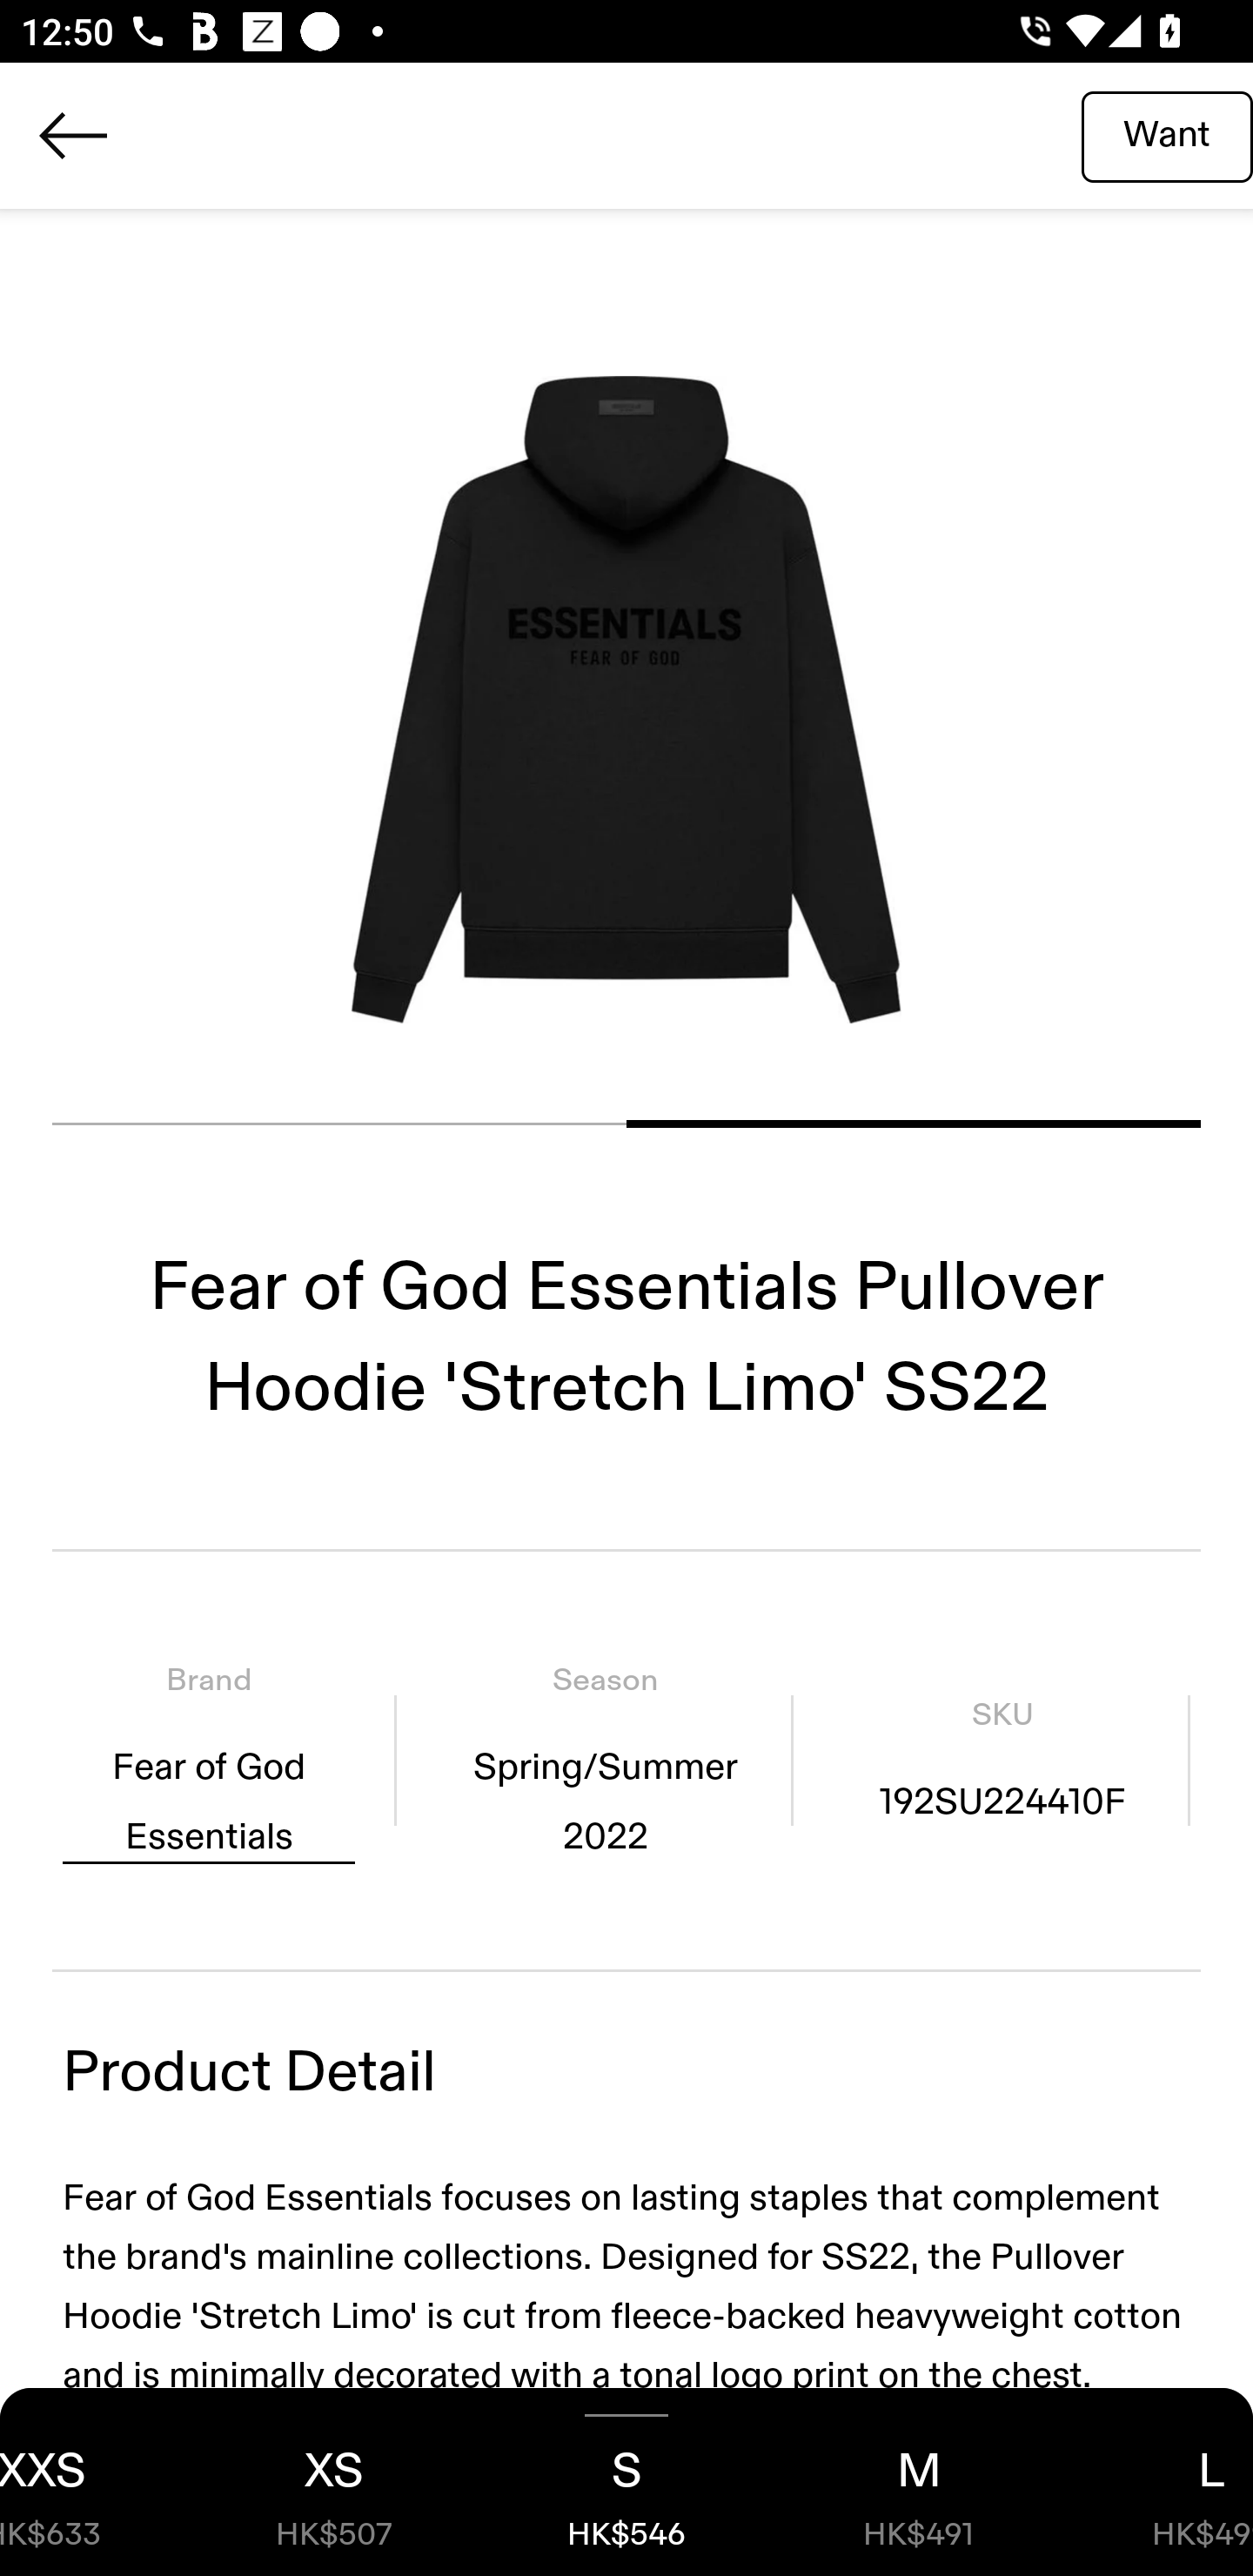 The width and height of the screenshot is (1253, 2576). I want to click on Season Spring/Summer 2022, so click(605, 1759).